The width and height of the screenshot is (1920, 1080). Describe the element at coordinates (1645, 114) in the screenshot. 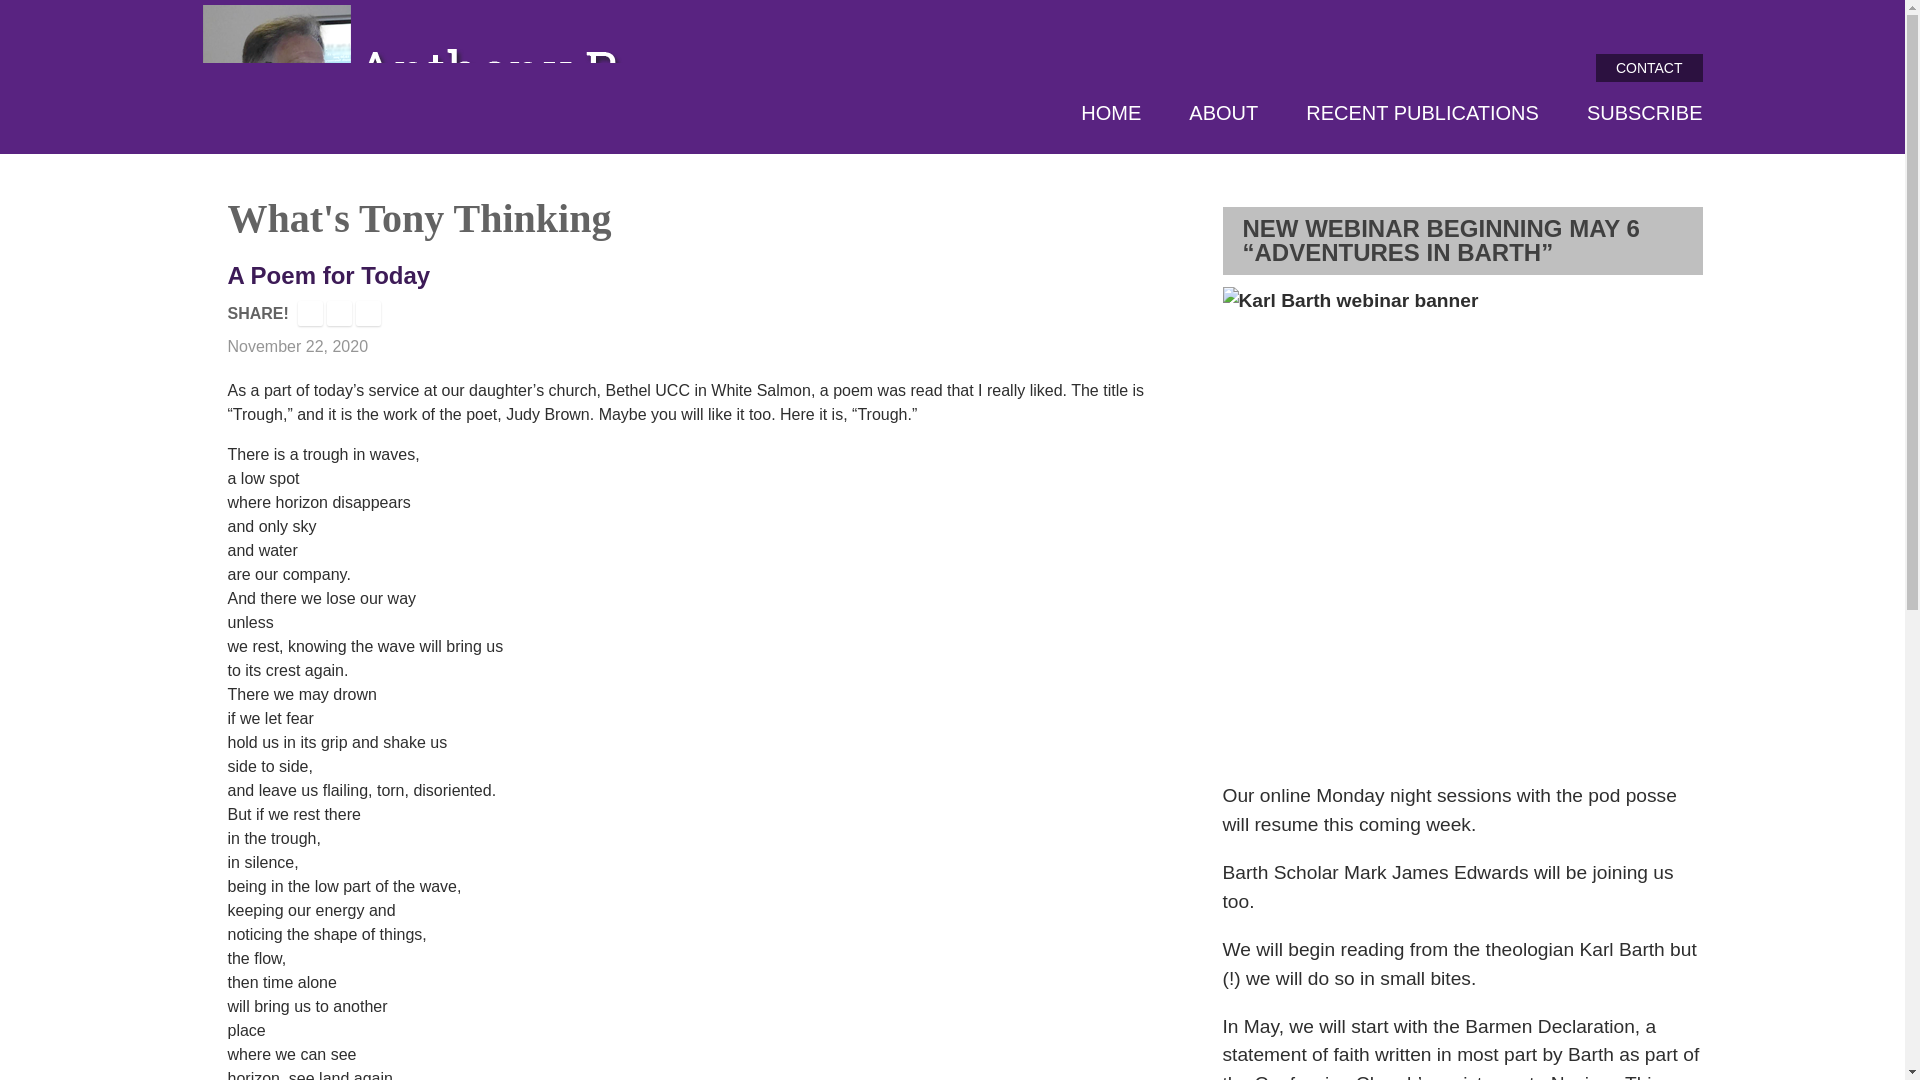

I see `SUBSCRIBE` at that location.